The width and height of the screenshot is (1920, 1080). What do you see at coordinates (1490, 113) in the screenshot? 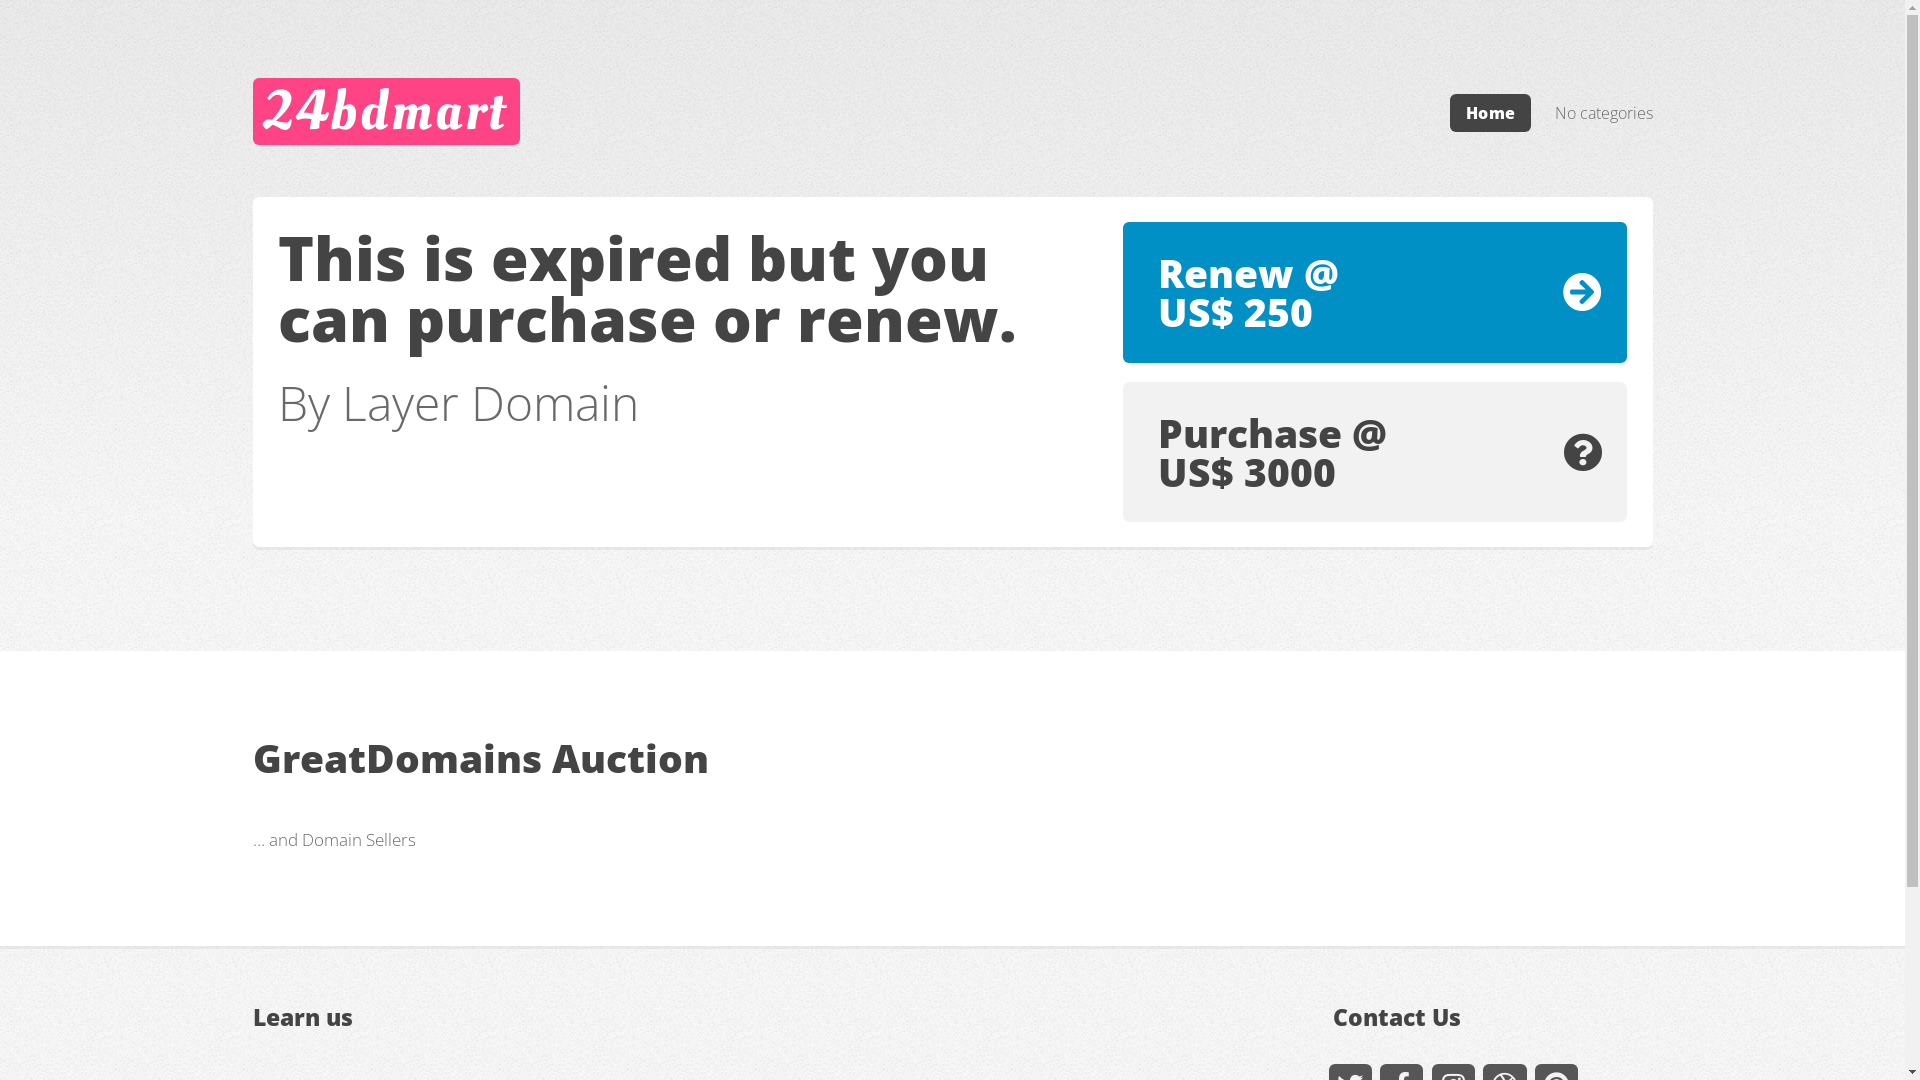
I see `Home` at bounding box center [1490, 113].